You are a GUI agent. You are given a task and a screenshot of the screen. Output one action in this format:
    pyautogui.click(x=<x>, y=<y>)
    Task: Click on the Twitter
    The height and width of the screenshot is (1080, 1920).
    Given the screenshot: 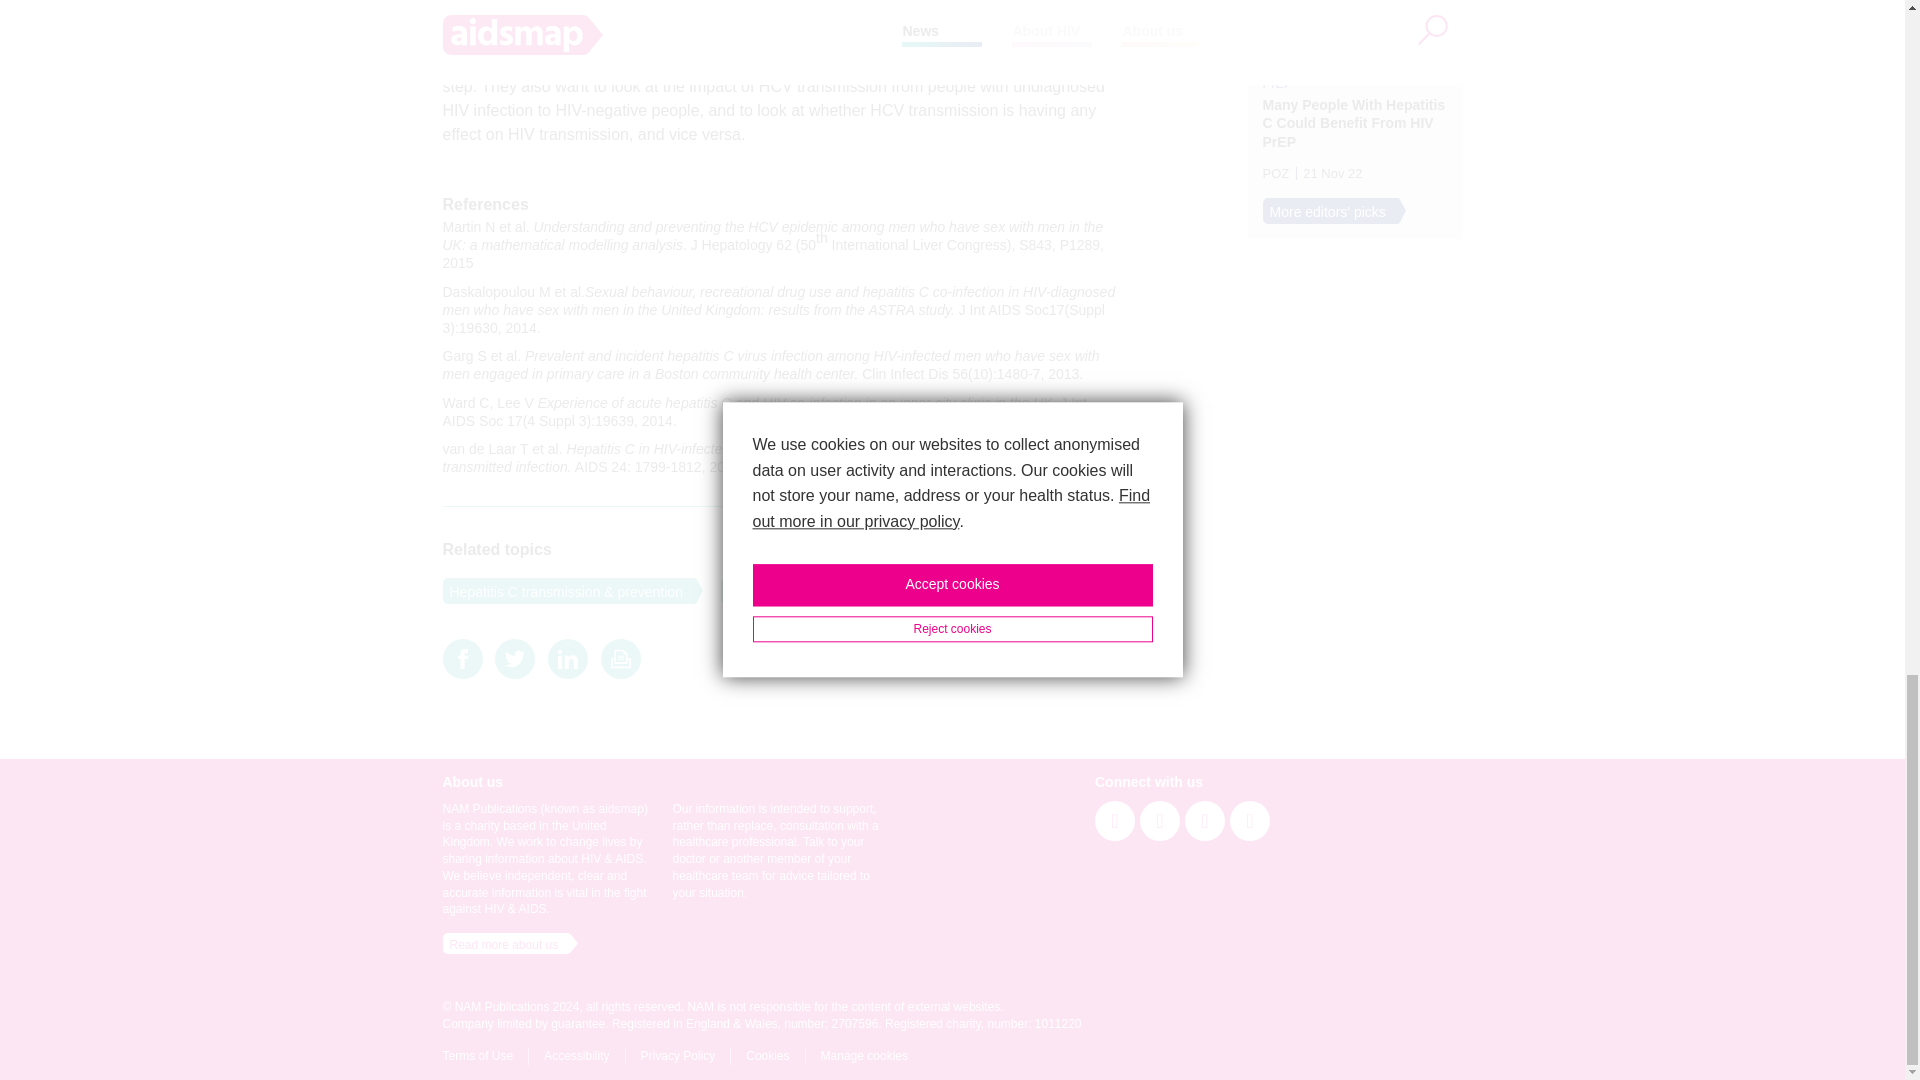 What is the action you would take?
    pyautogui.click(x=515, y=658)
    